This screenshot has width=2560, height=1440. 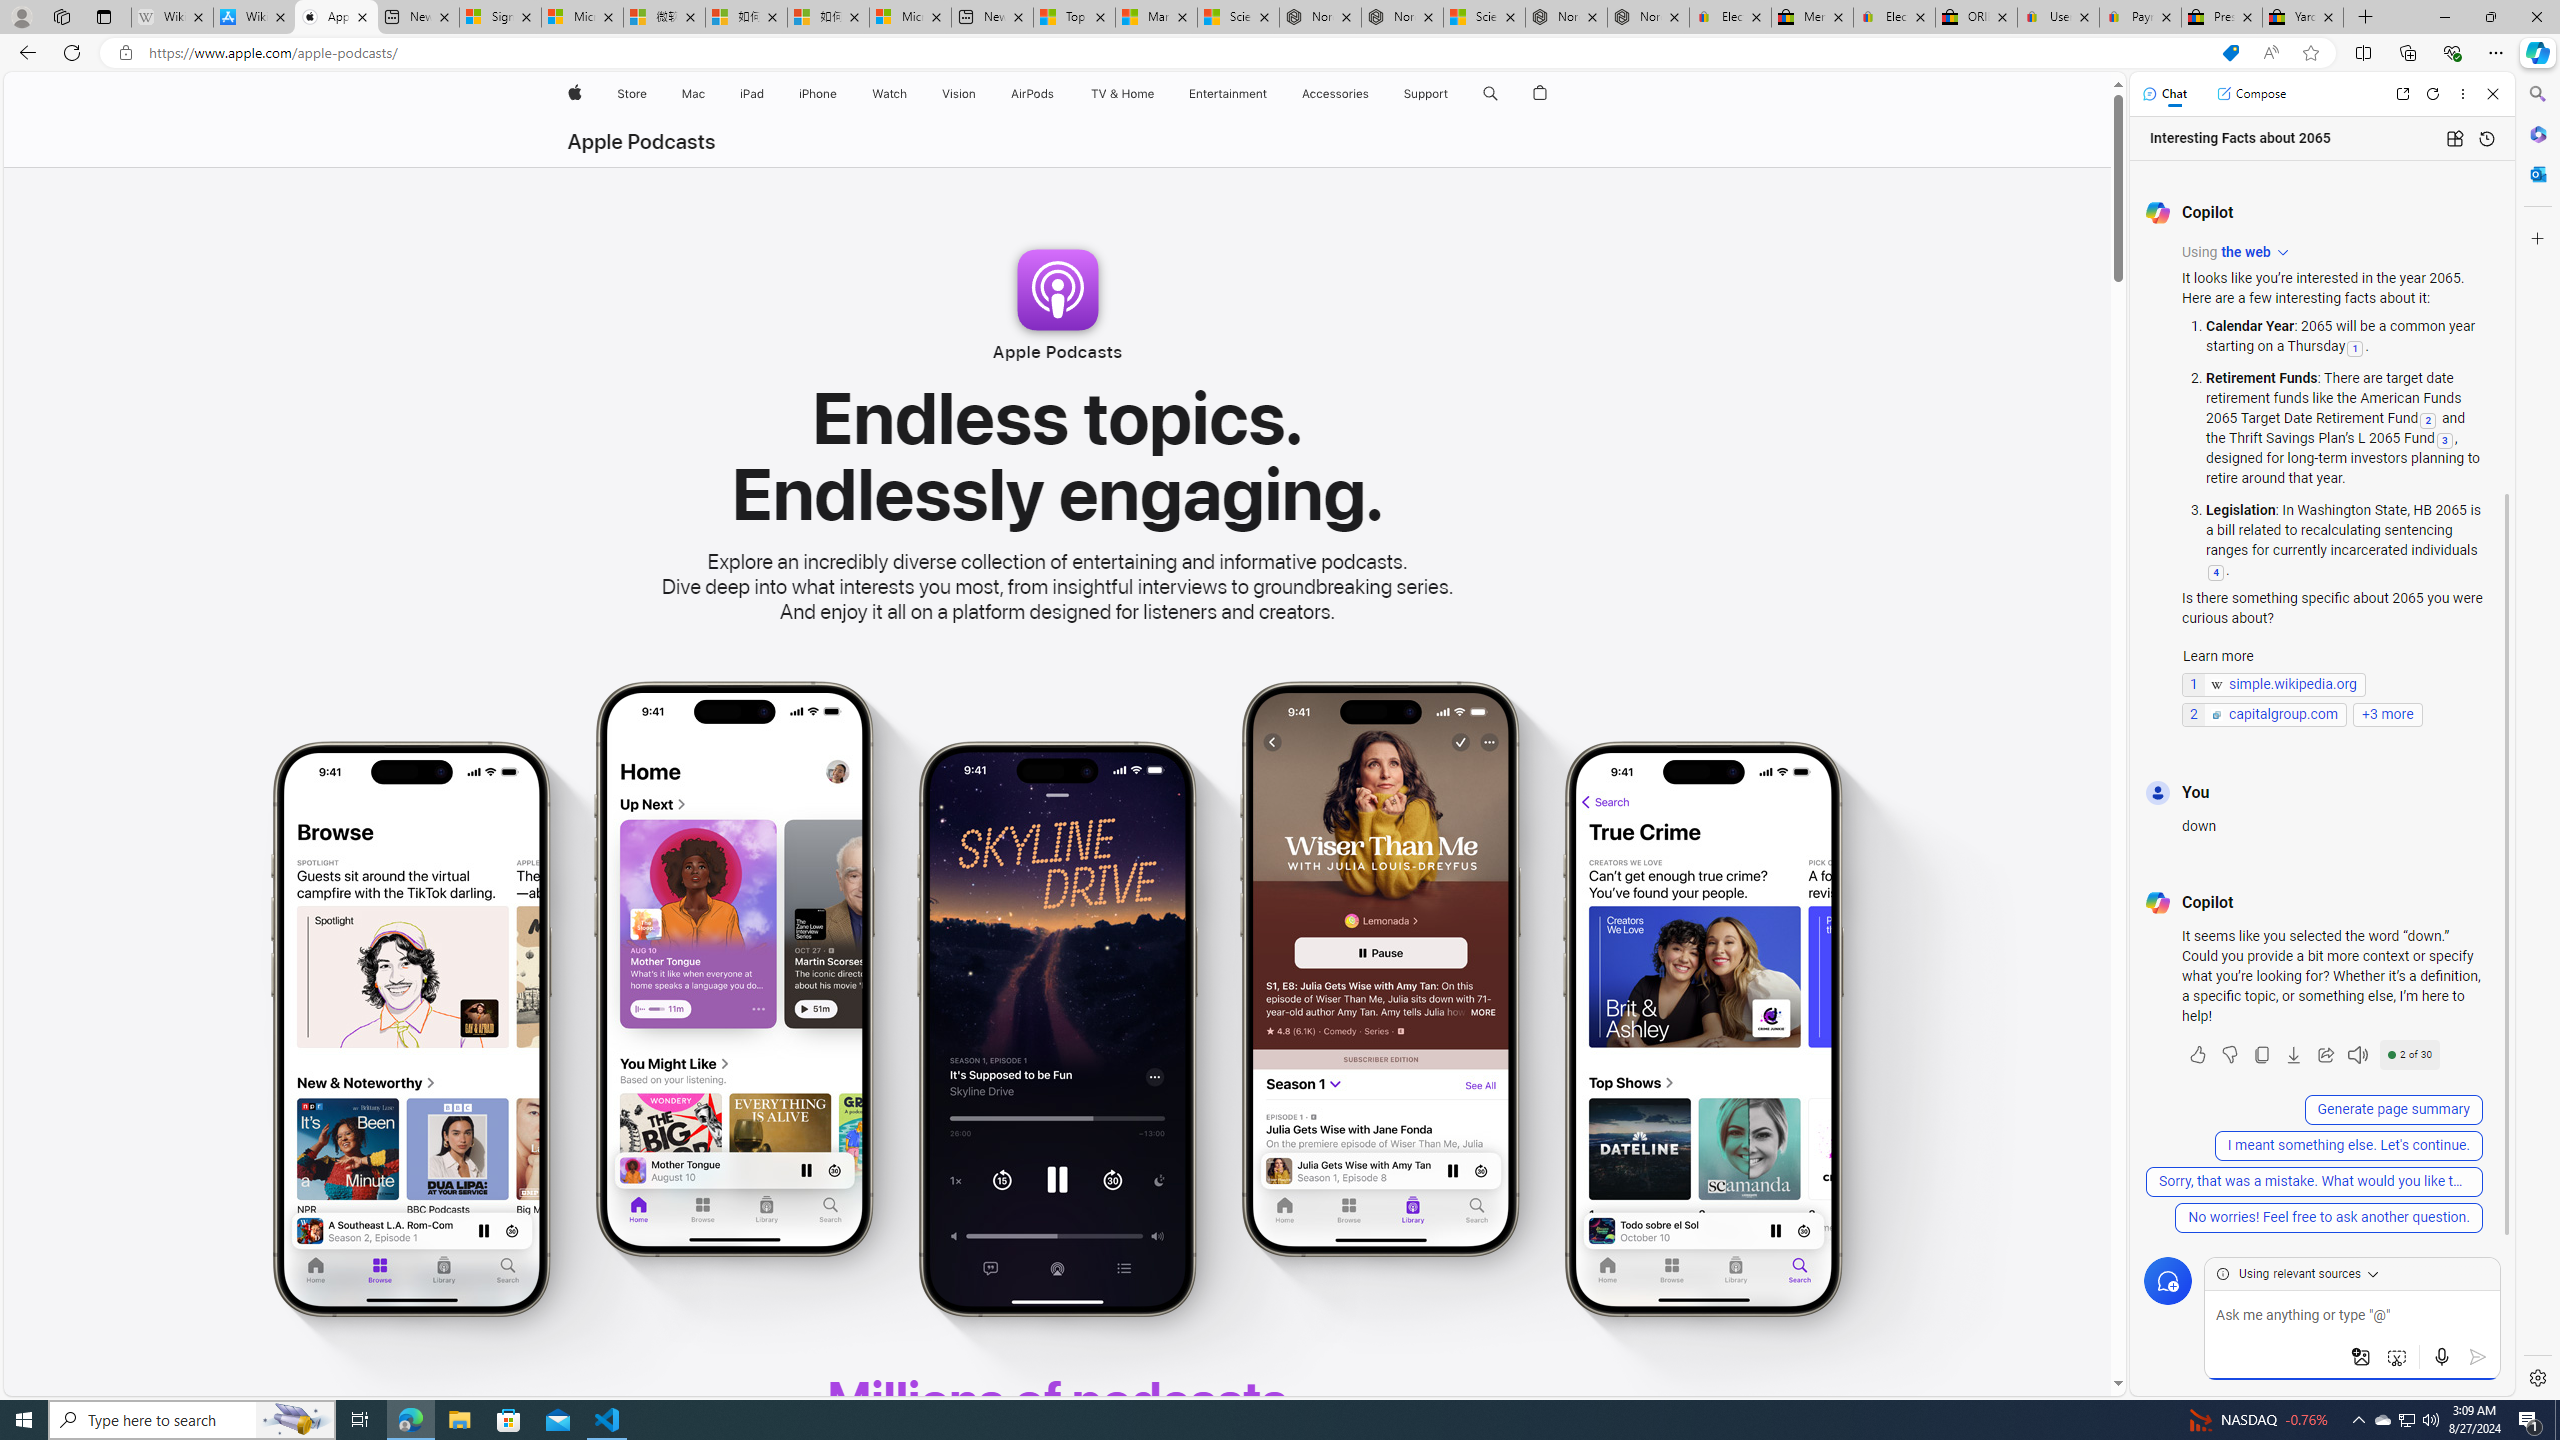 I want to click on Sign in to your Microsoft account, so click(x=500, y=17).